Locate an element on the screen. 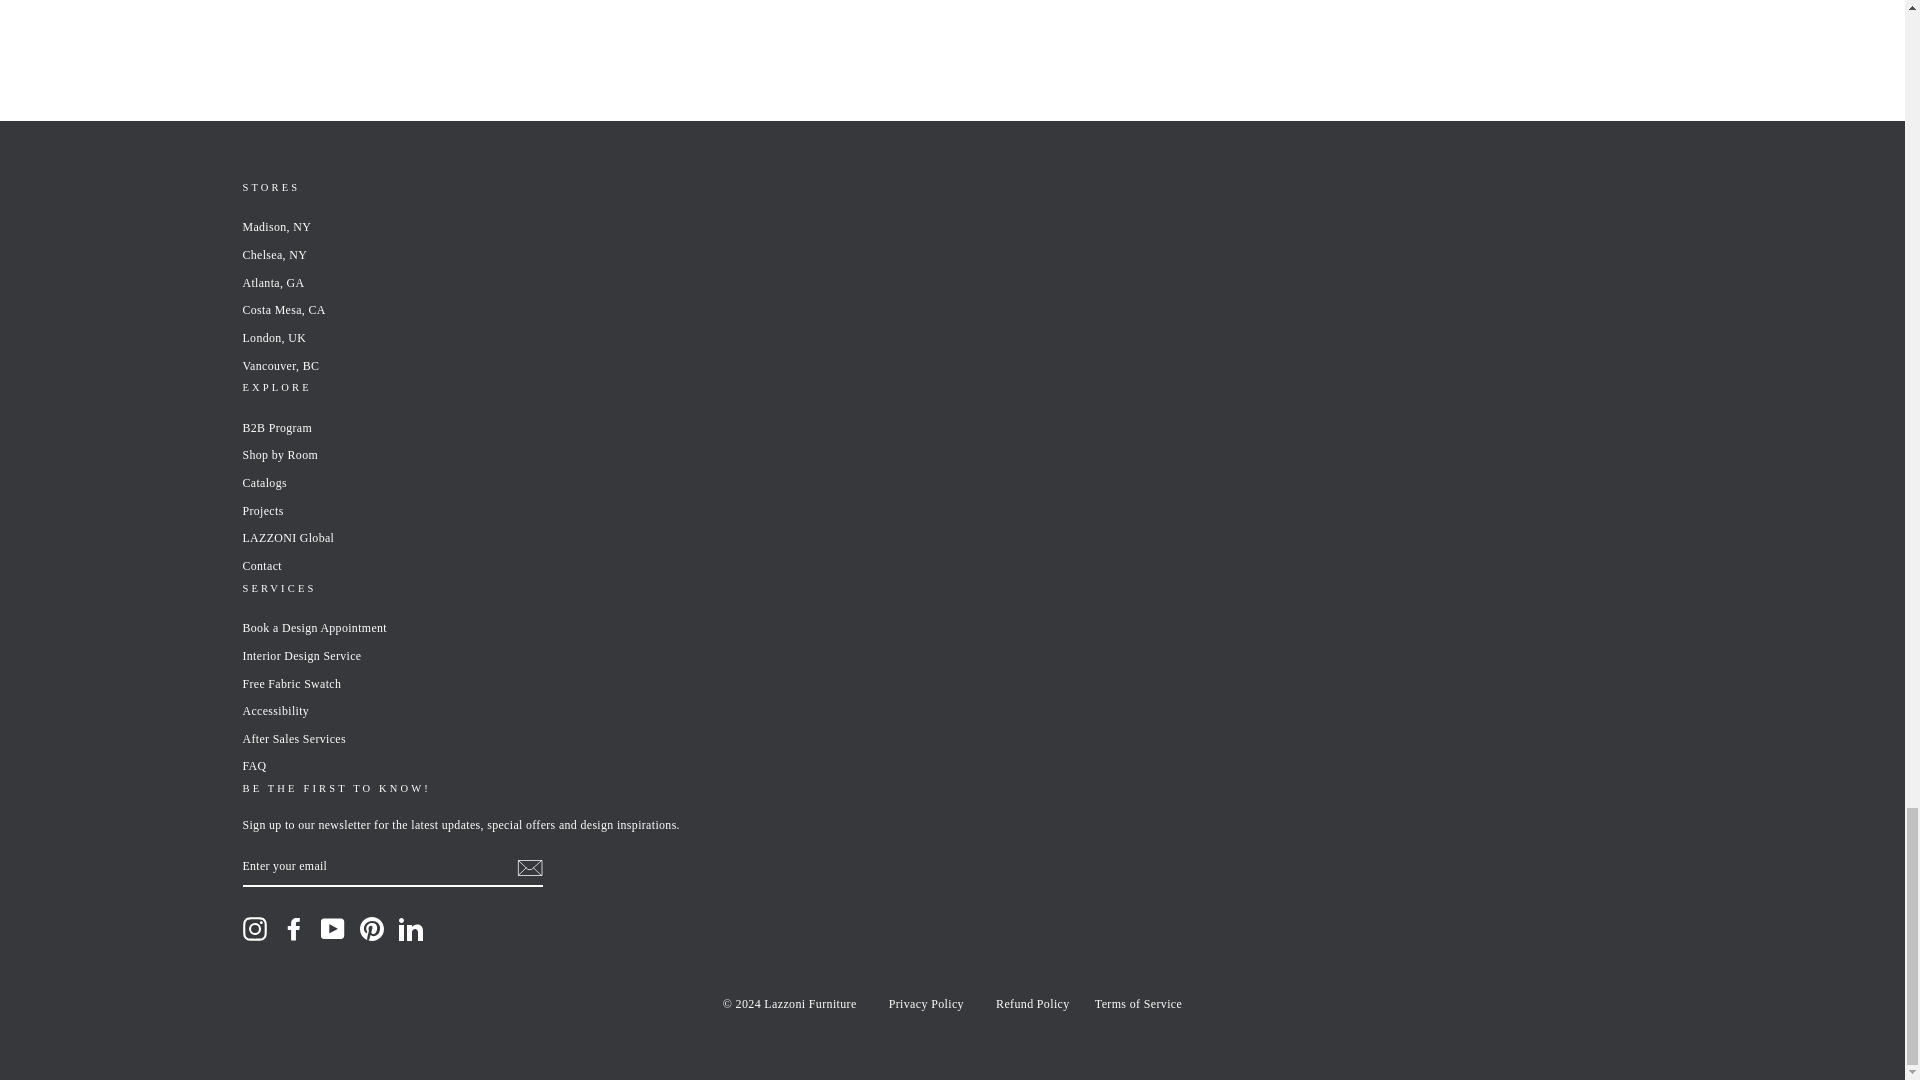  Lazzoni Furniture on Facebook is located at coordinates (294, 928).